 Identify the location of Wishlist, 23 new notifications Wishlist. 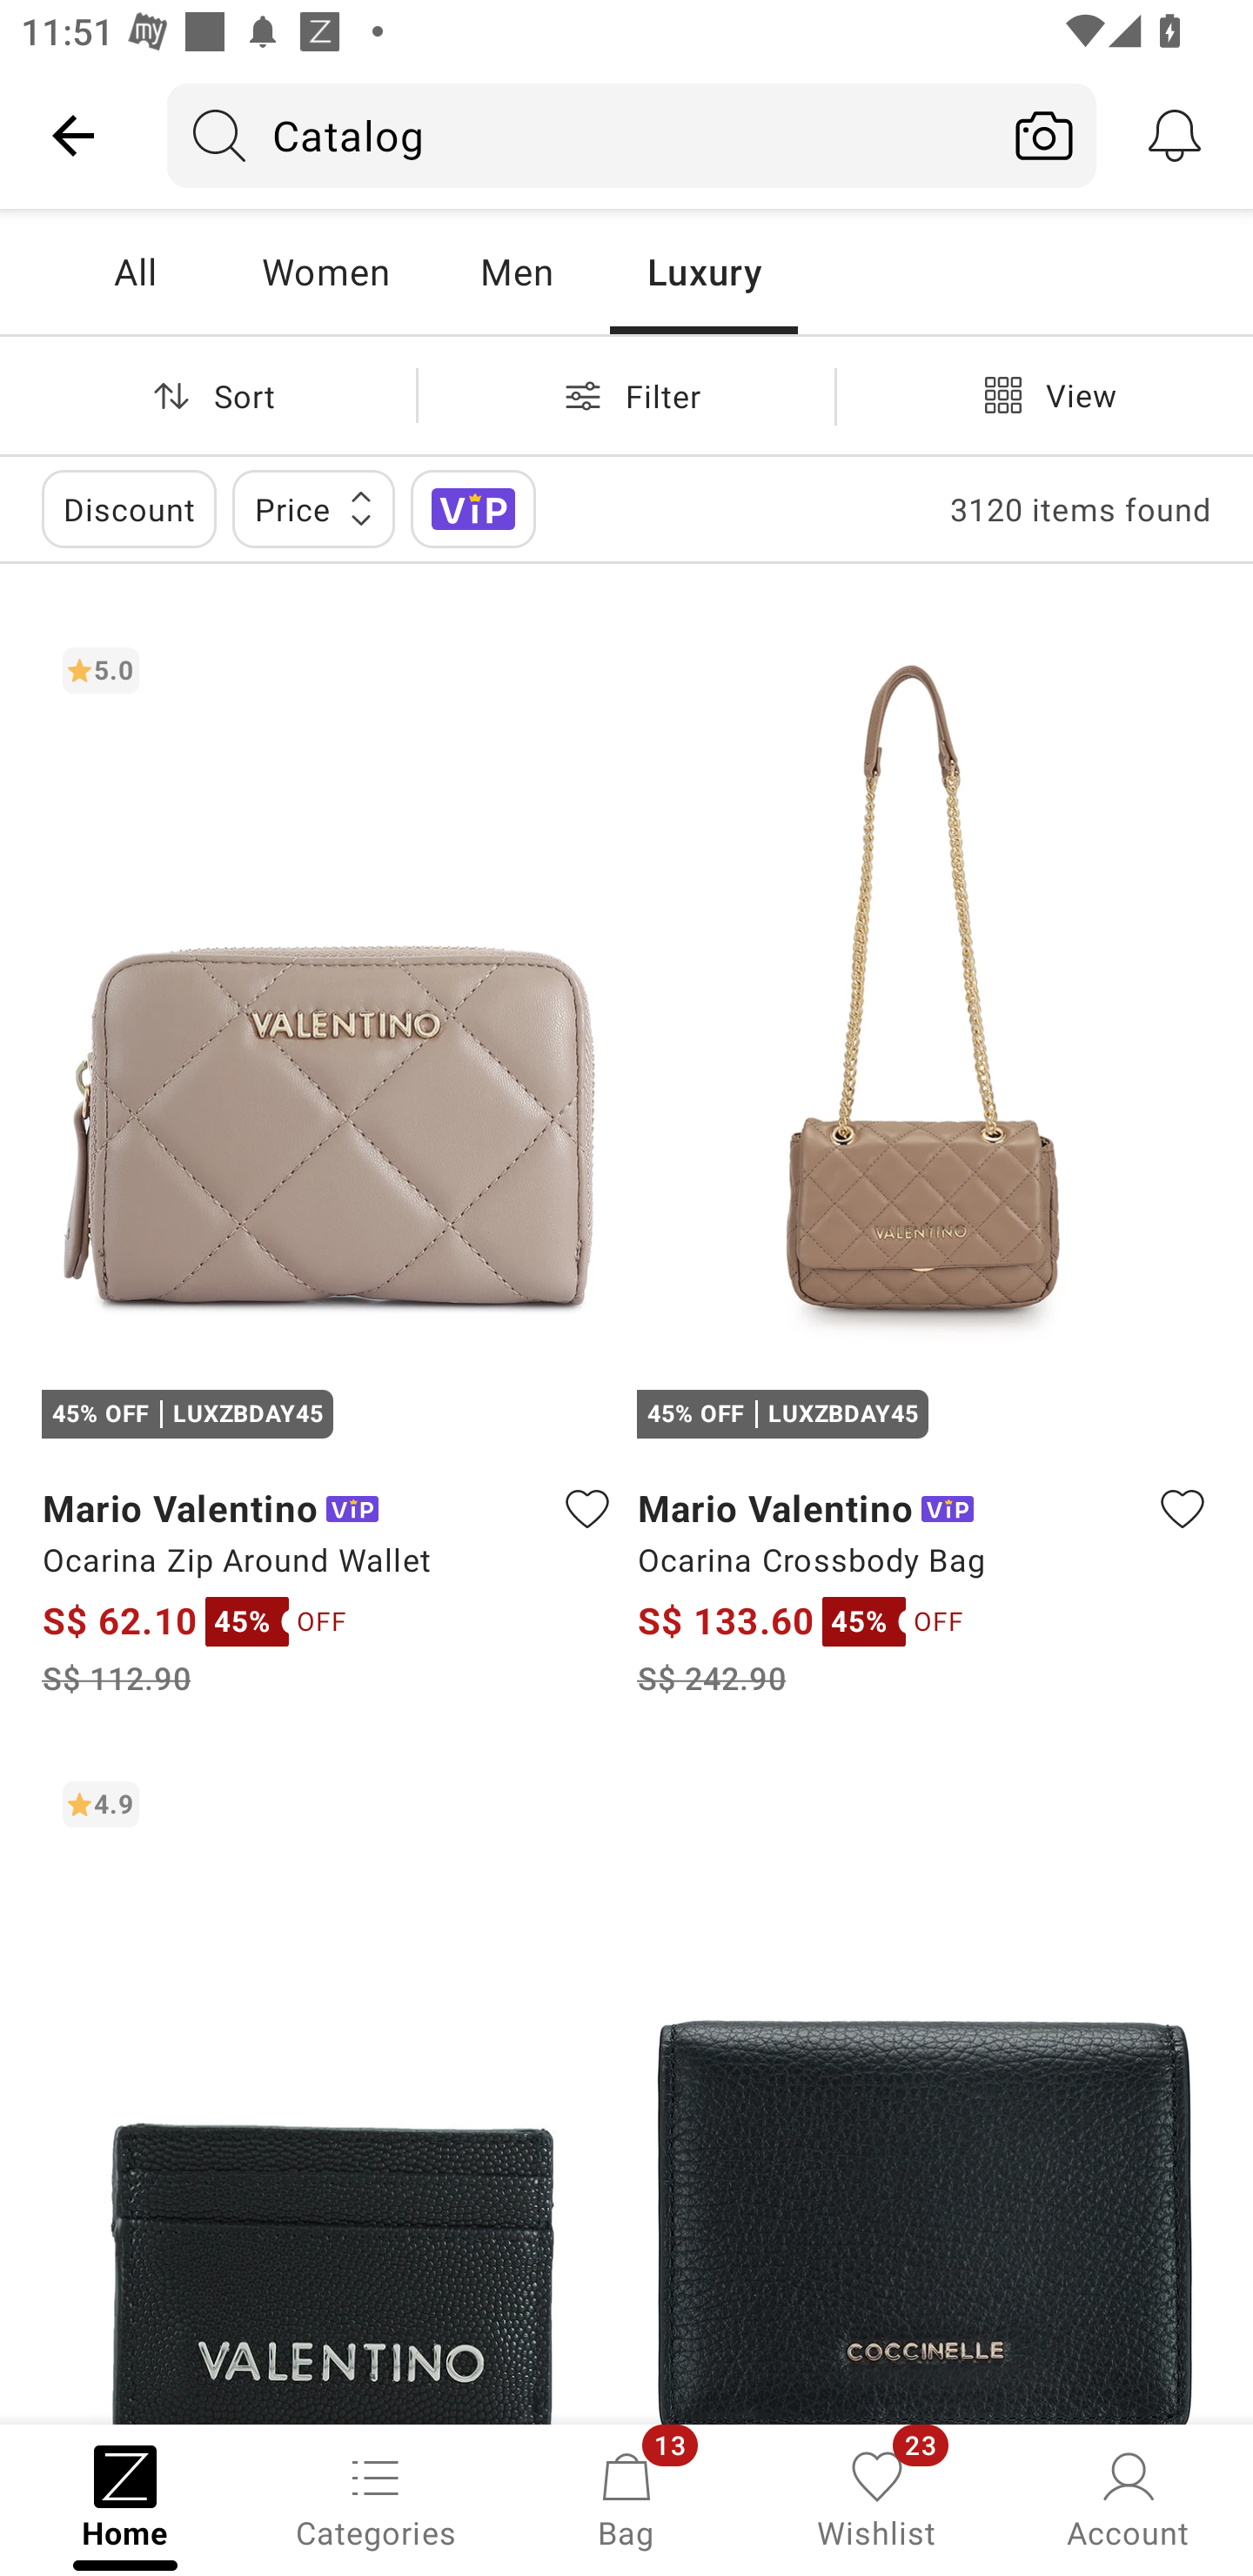
(877, 2498).